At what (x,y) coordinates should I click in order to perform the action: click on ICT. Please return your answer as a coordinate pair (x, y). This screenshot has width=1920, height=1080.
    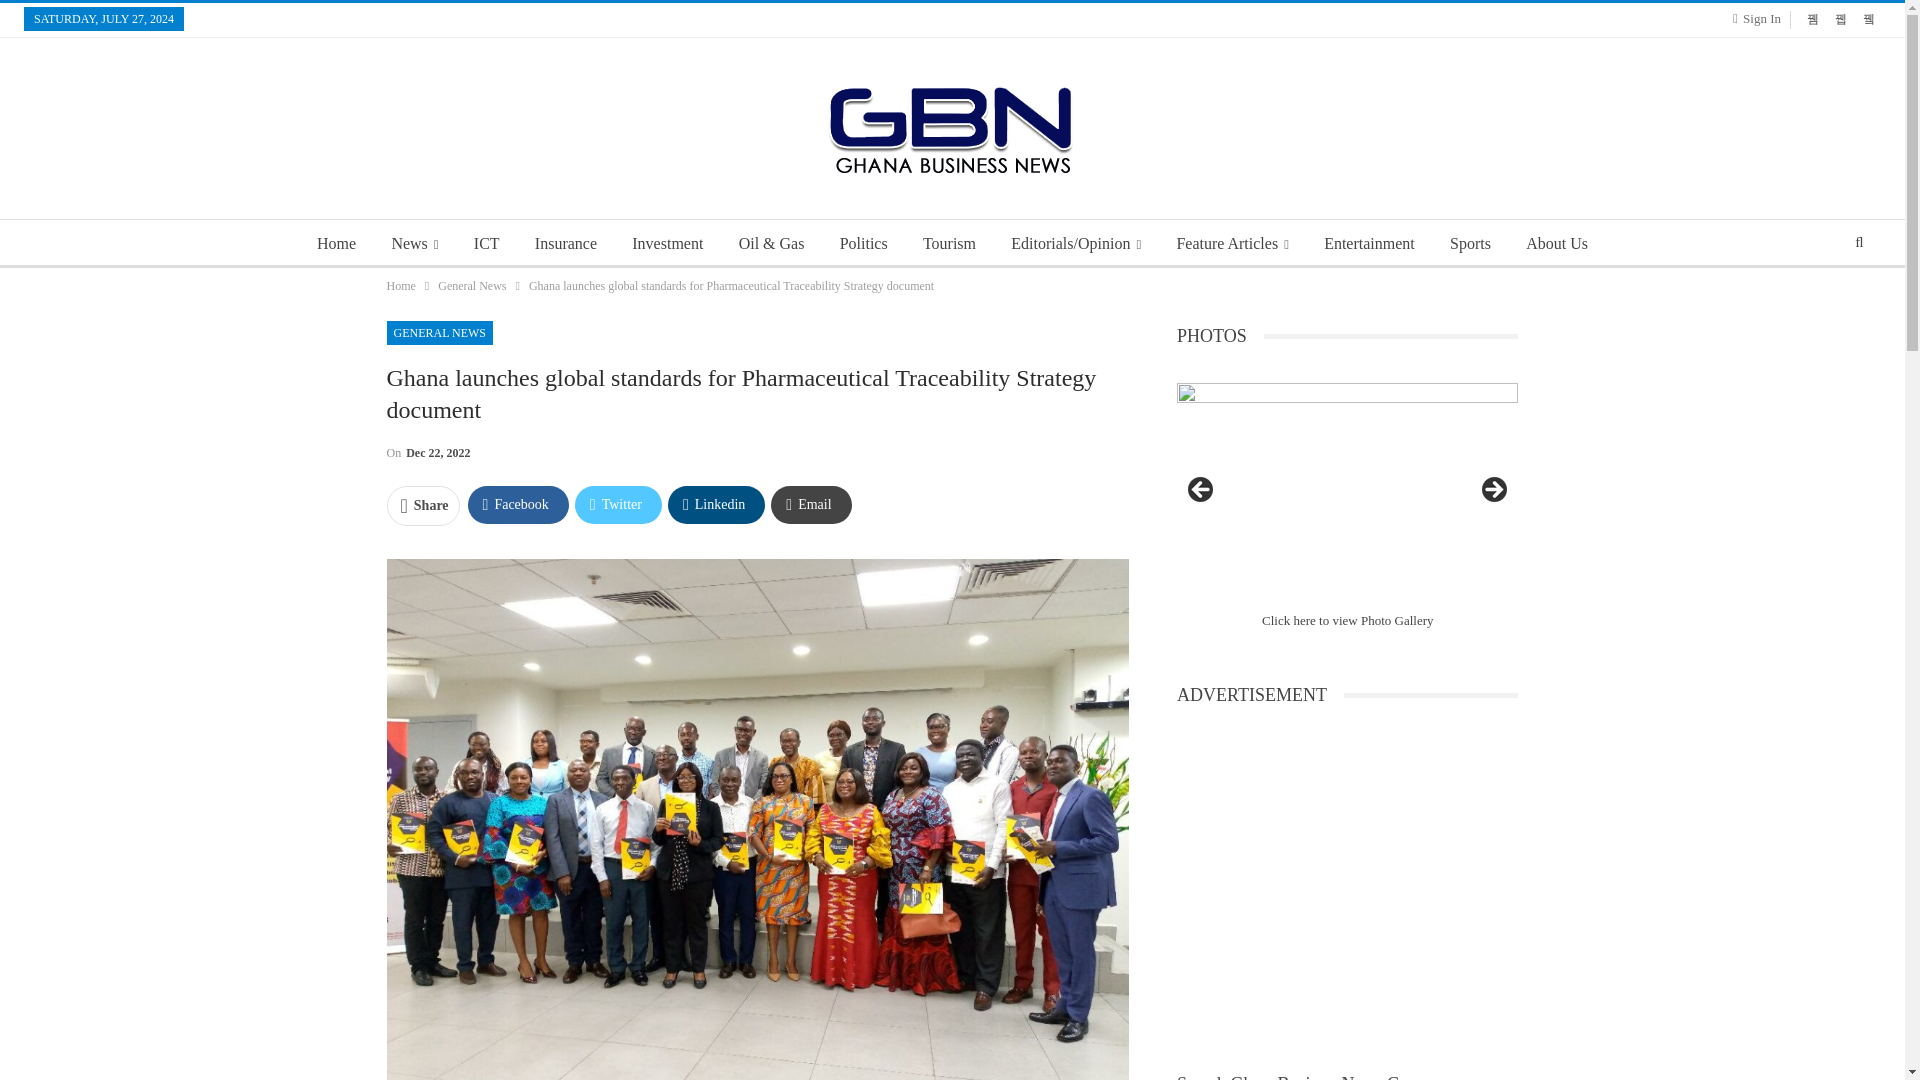
    Looking at the image, I should click on (487, 244).